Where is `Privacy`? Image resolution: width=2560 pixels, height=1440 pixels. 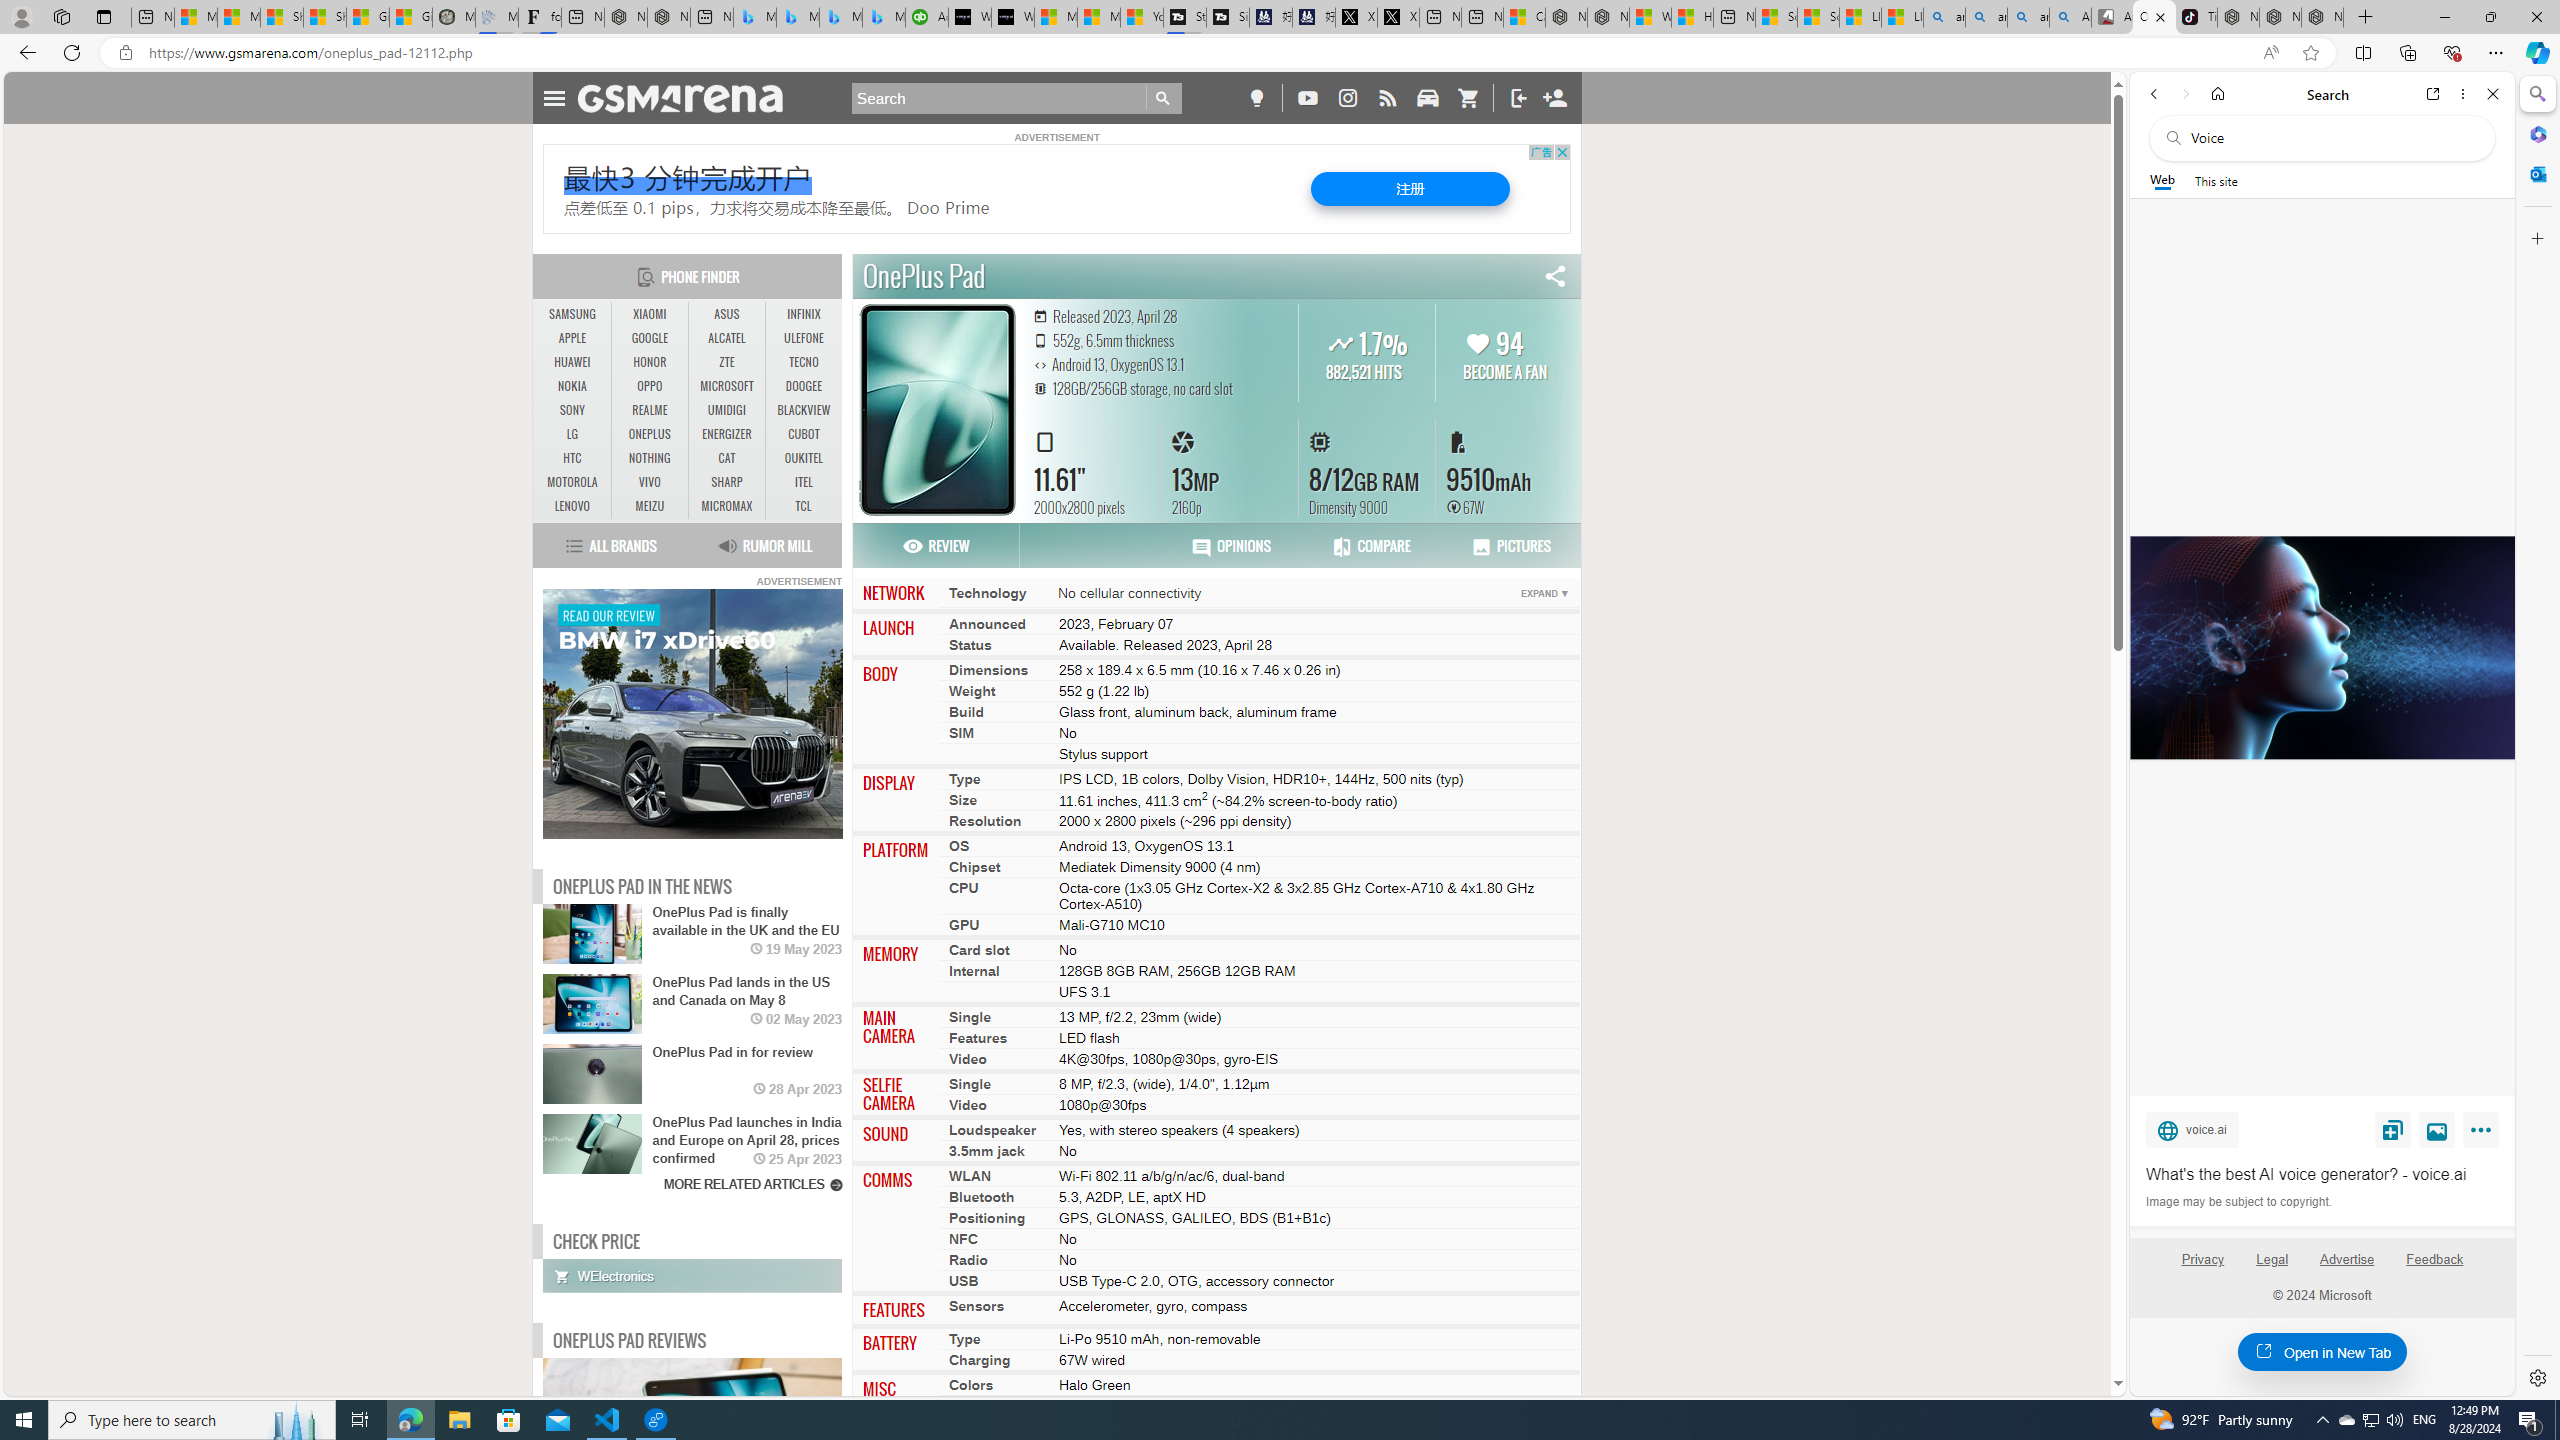 Privacy is located at coordinates (2202, 1267).